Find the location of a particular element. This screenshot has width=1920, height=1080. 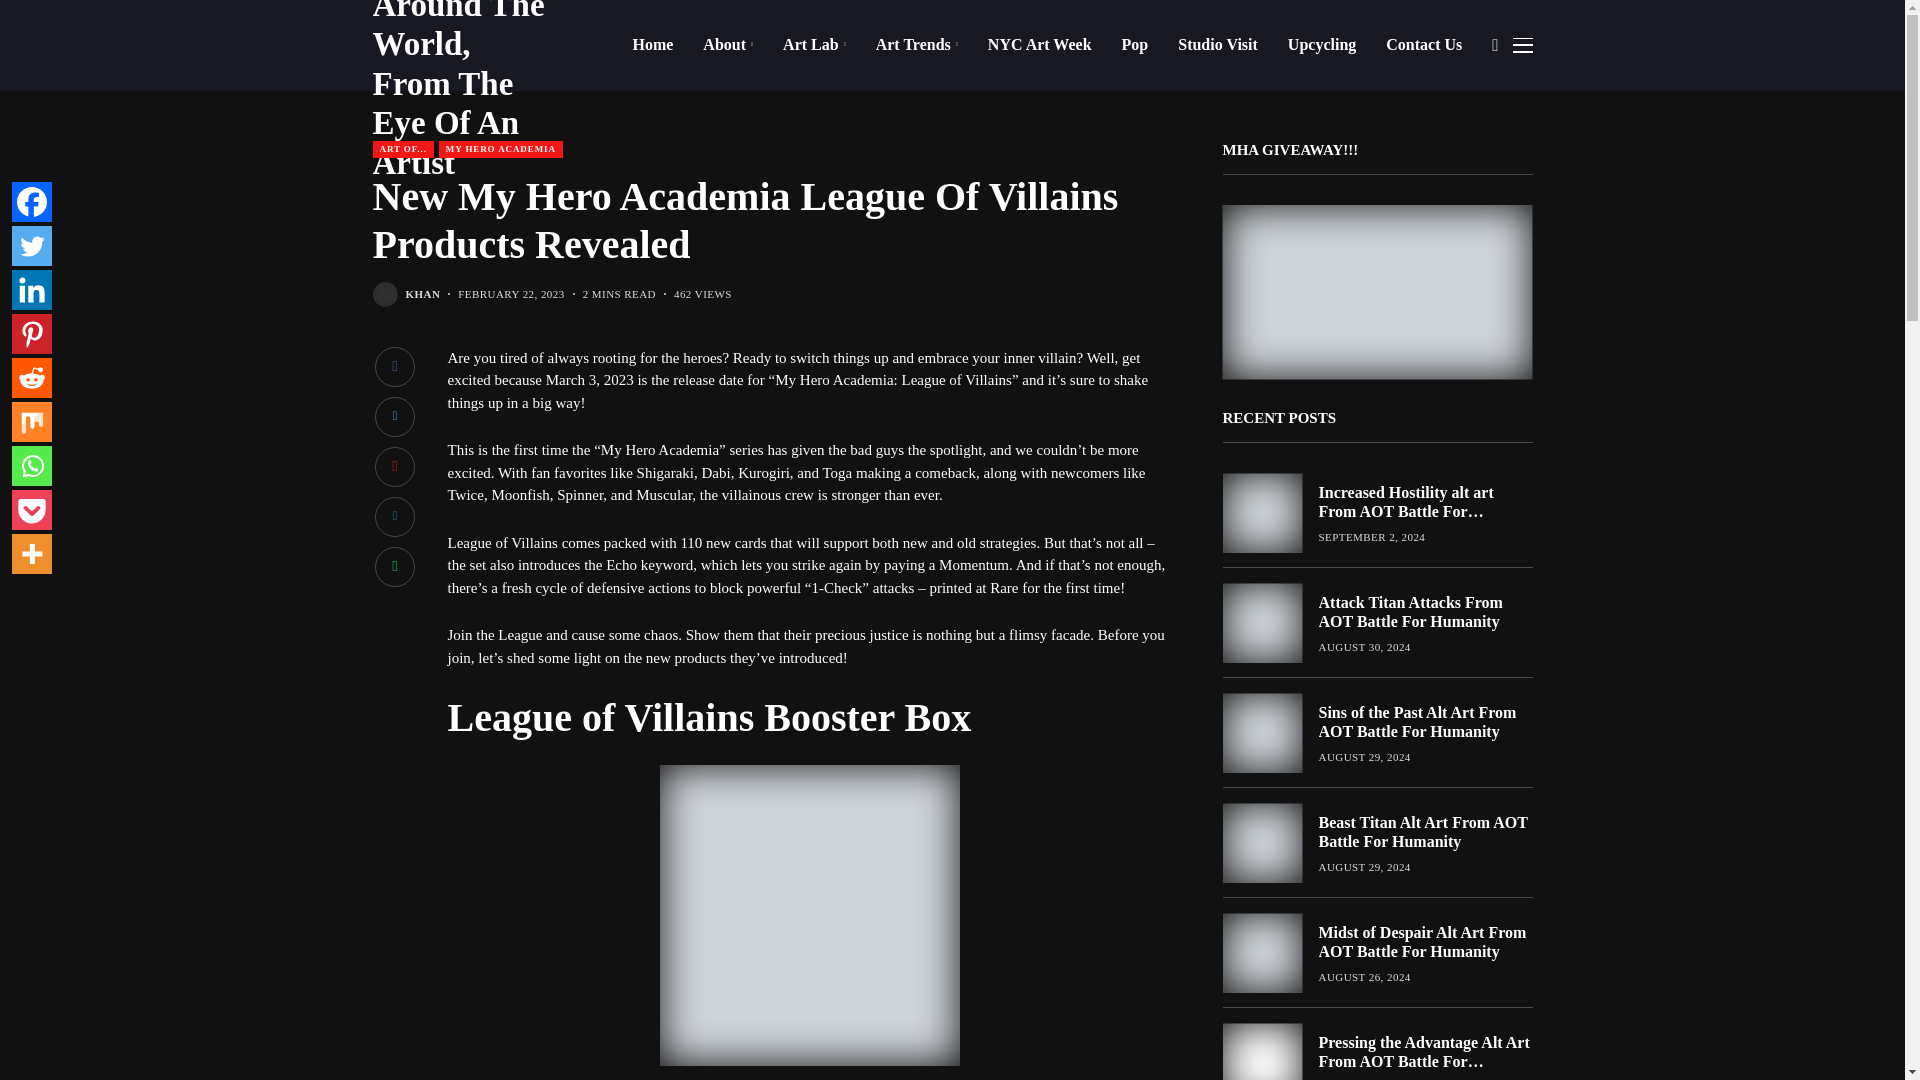

Pocket is located at coordinates (31, 510).